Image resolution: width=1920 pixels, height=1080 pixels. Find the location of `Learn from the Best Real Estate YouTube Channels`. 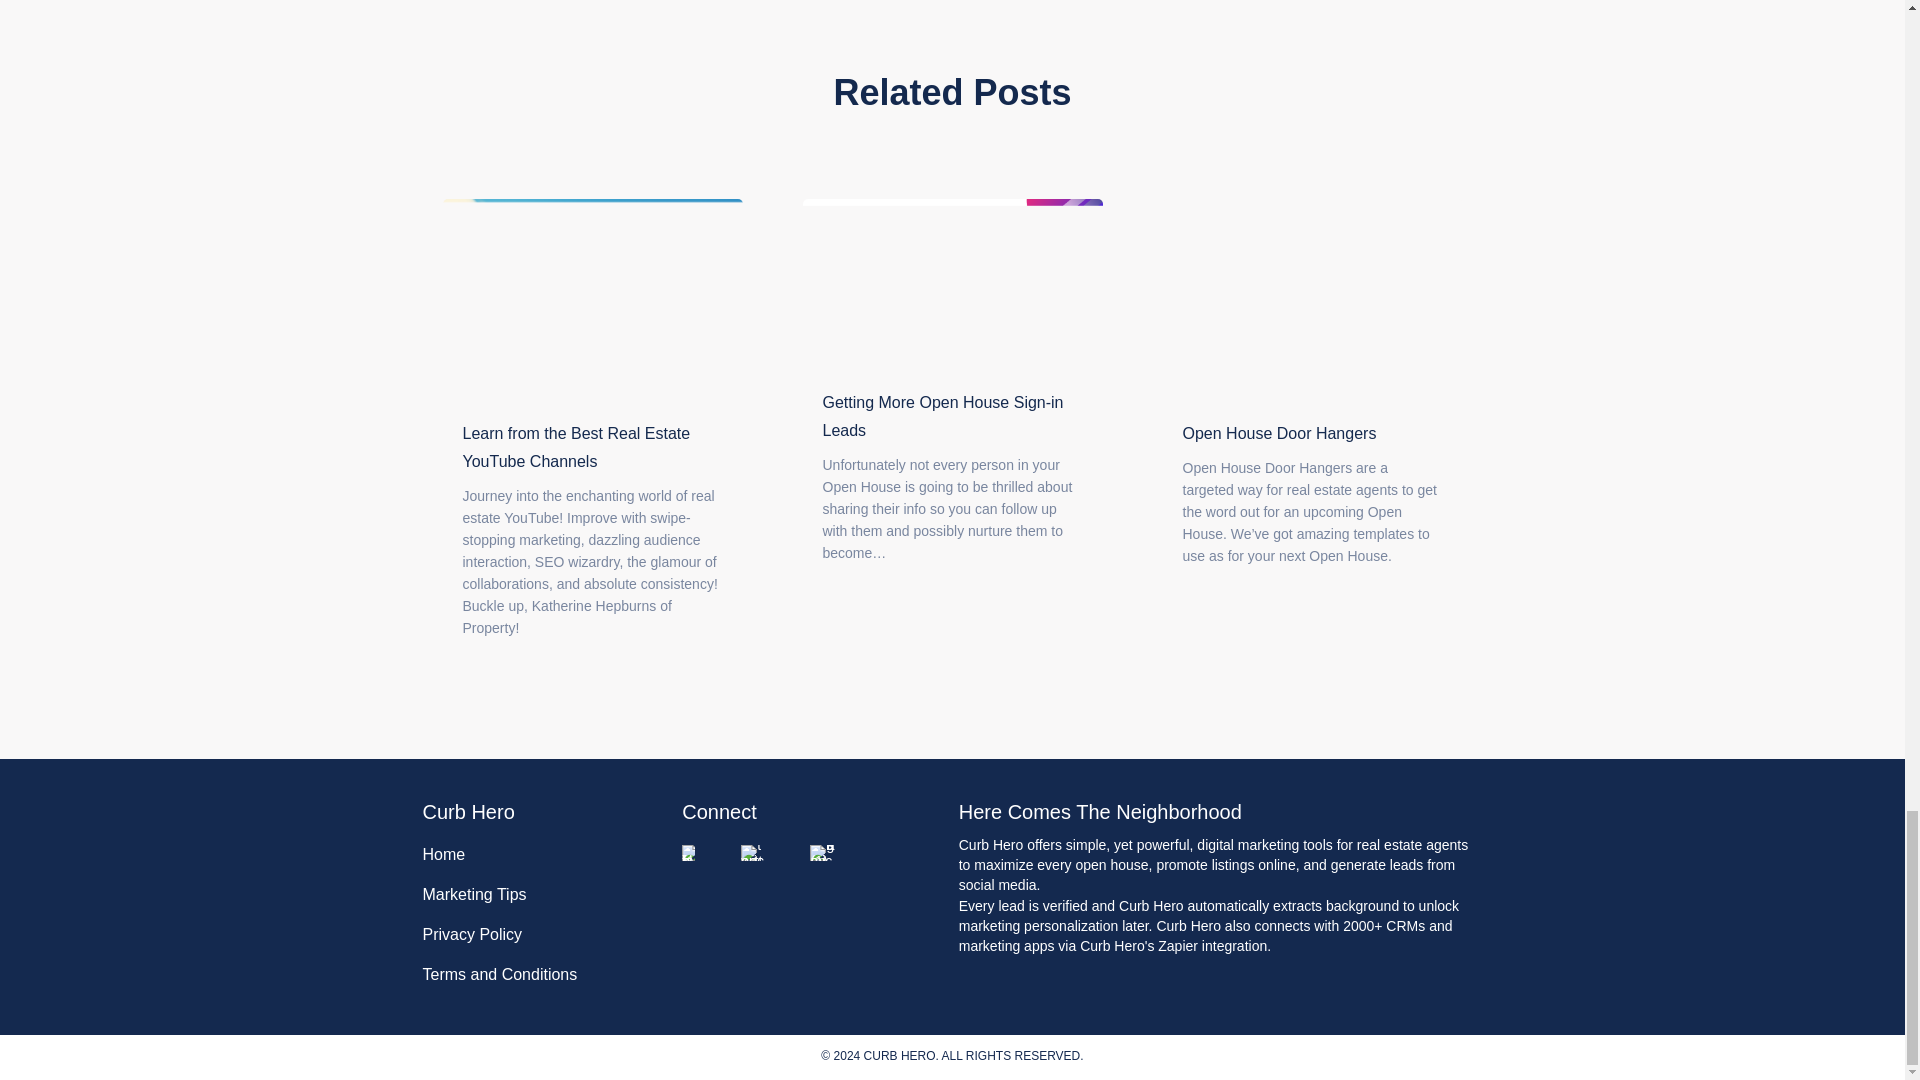

Learn from the Best Real Estate YouTube Channels is located at coordinates (576, 447).